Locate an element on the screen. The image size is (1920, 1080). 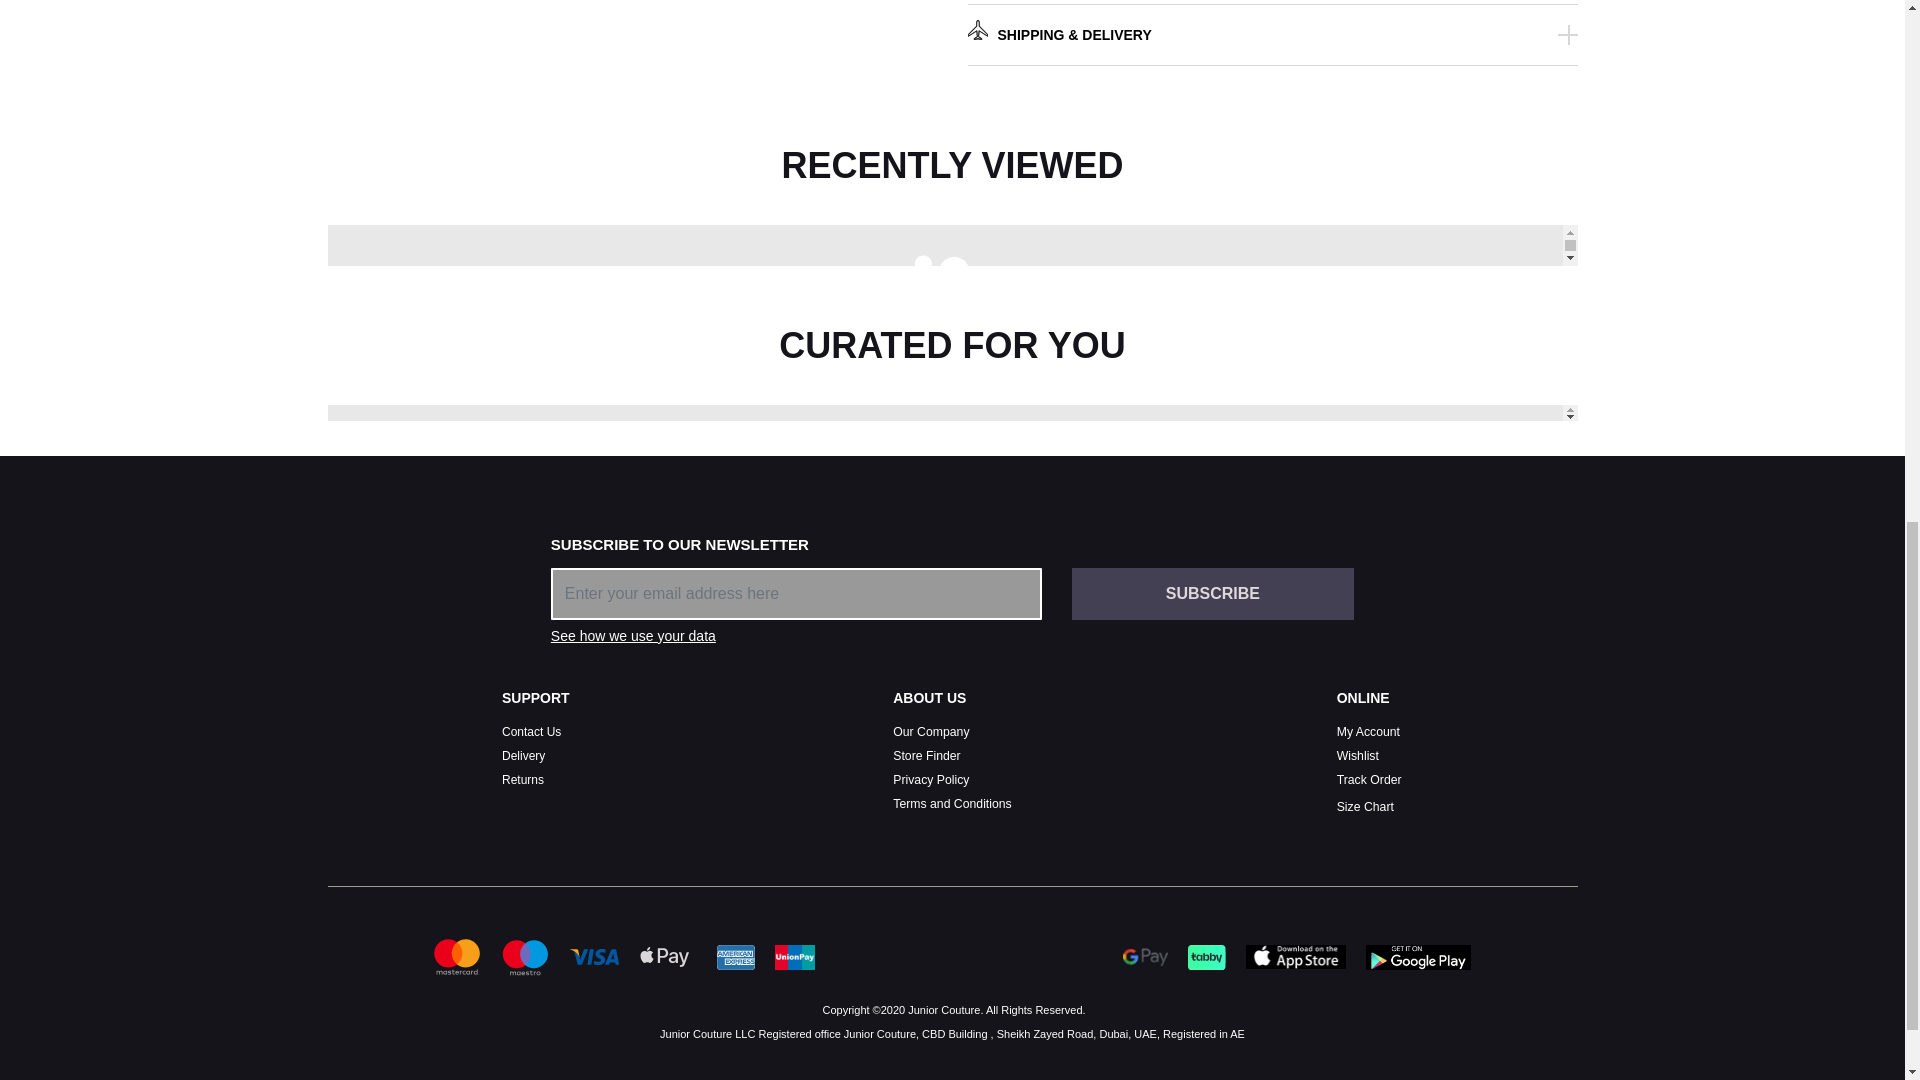
Go to Privacy is located at coordinates (930, 780).